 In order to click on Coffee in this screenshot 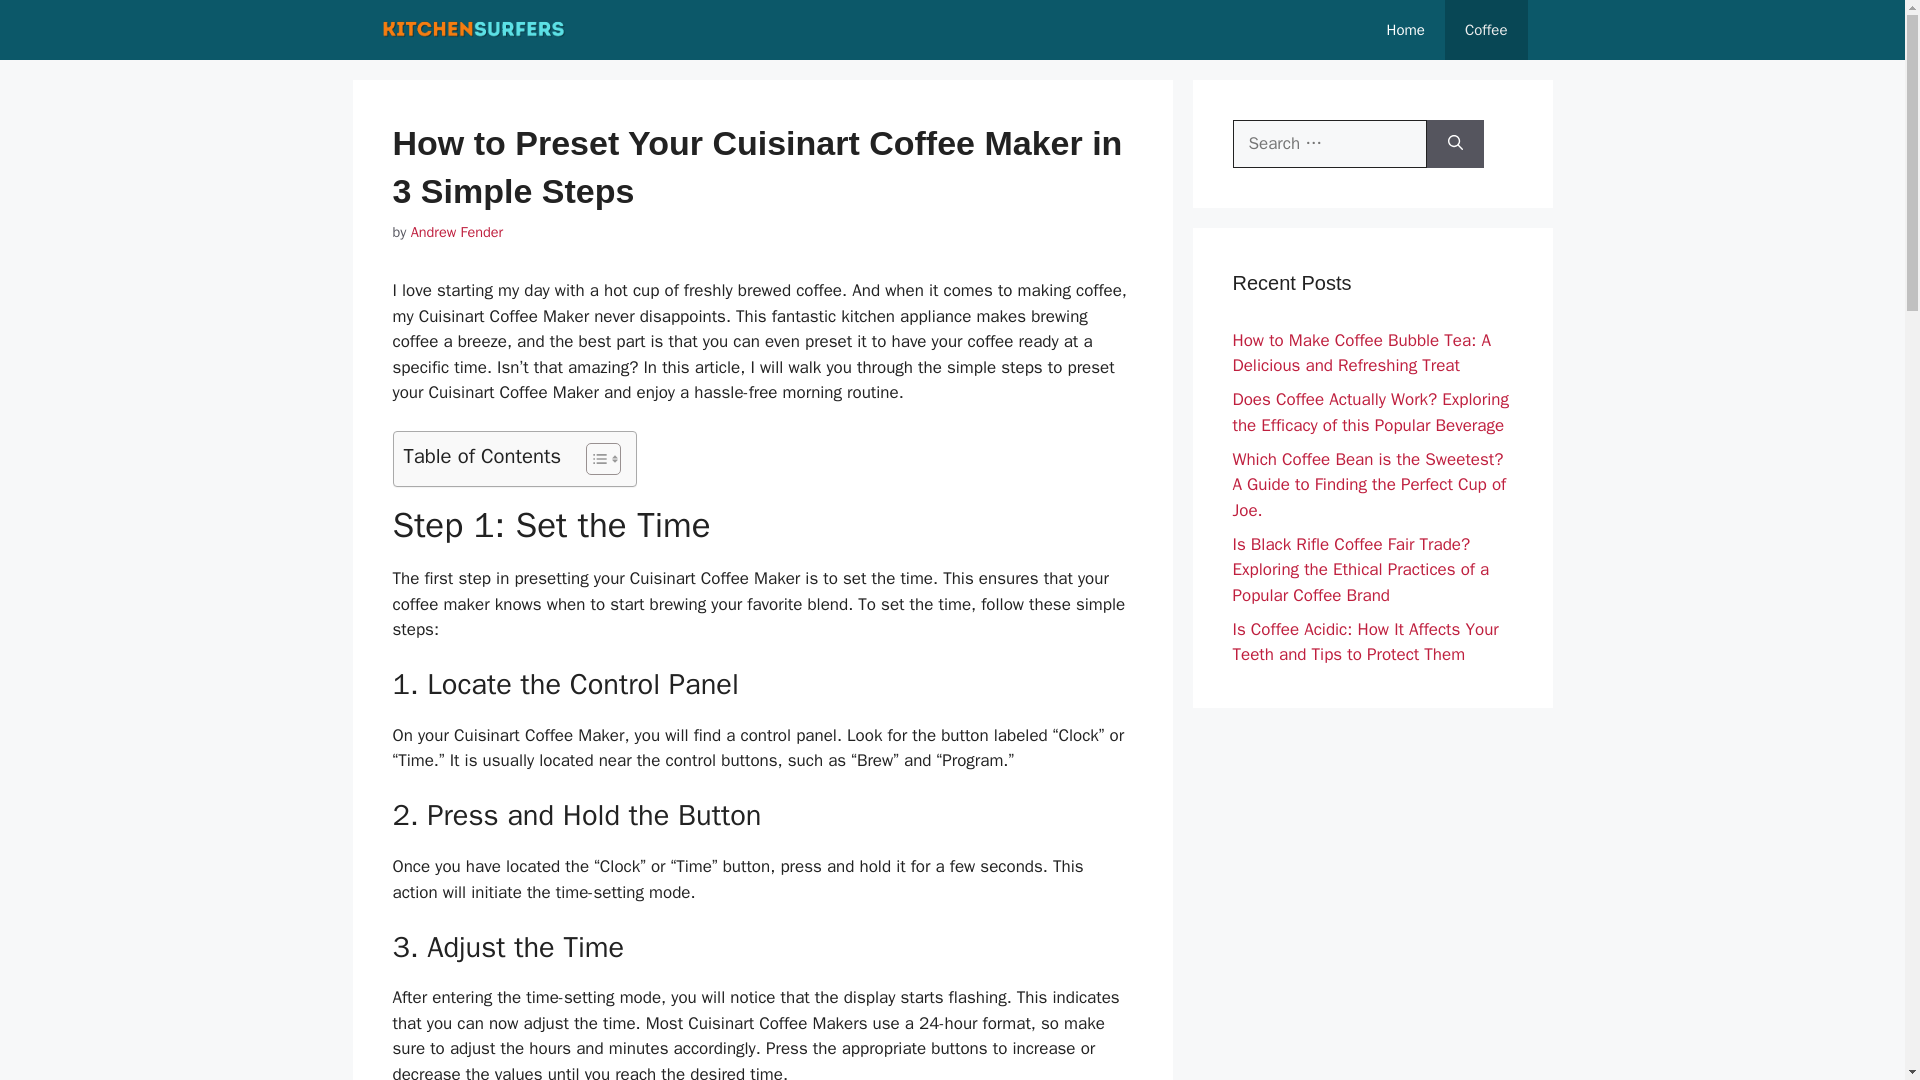, I will do `click(1486, 30)`.